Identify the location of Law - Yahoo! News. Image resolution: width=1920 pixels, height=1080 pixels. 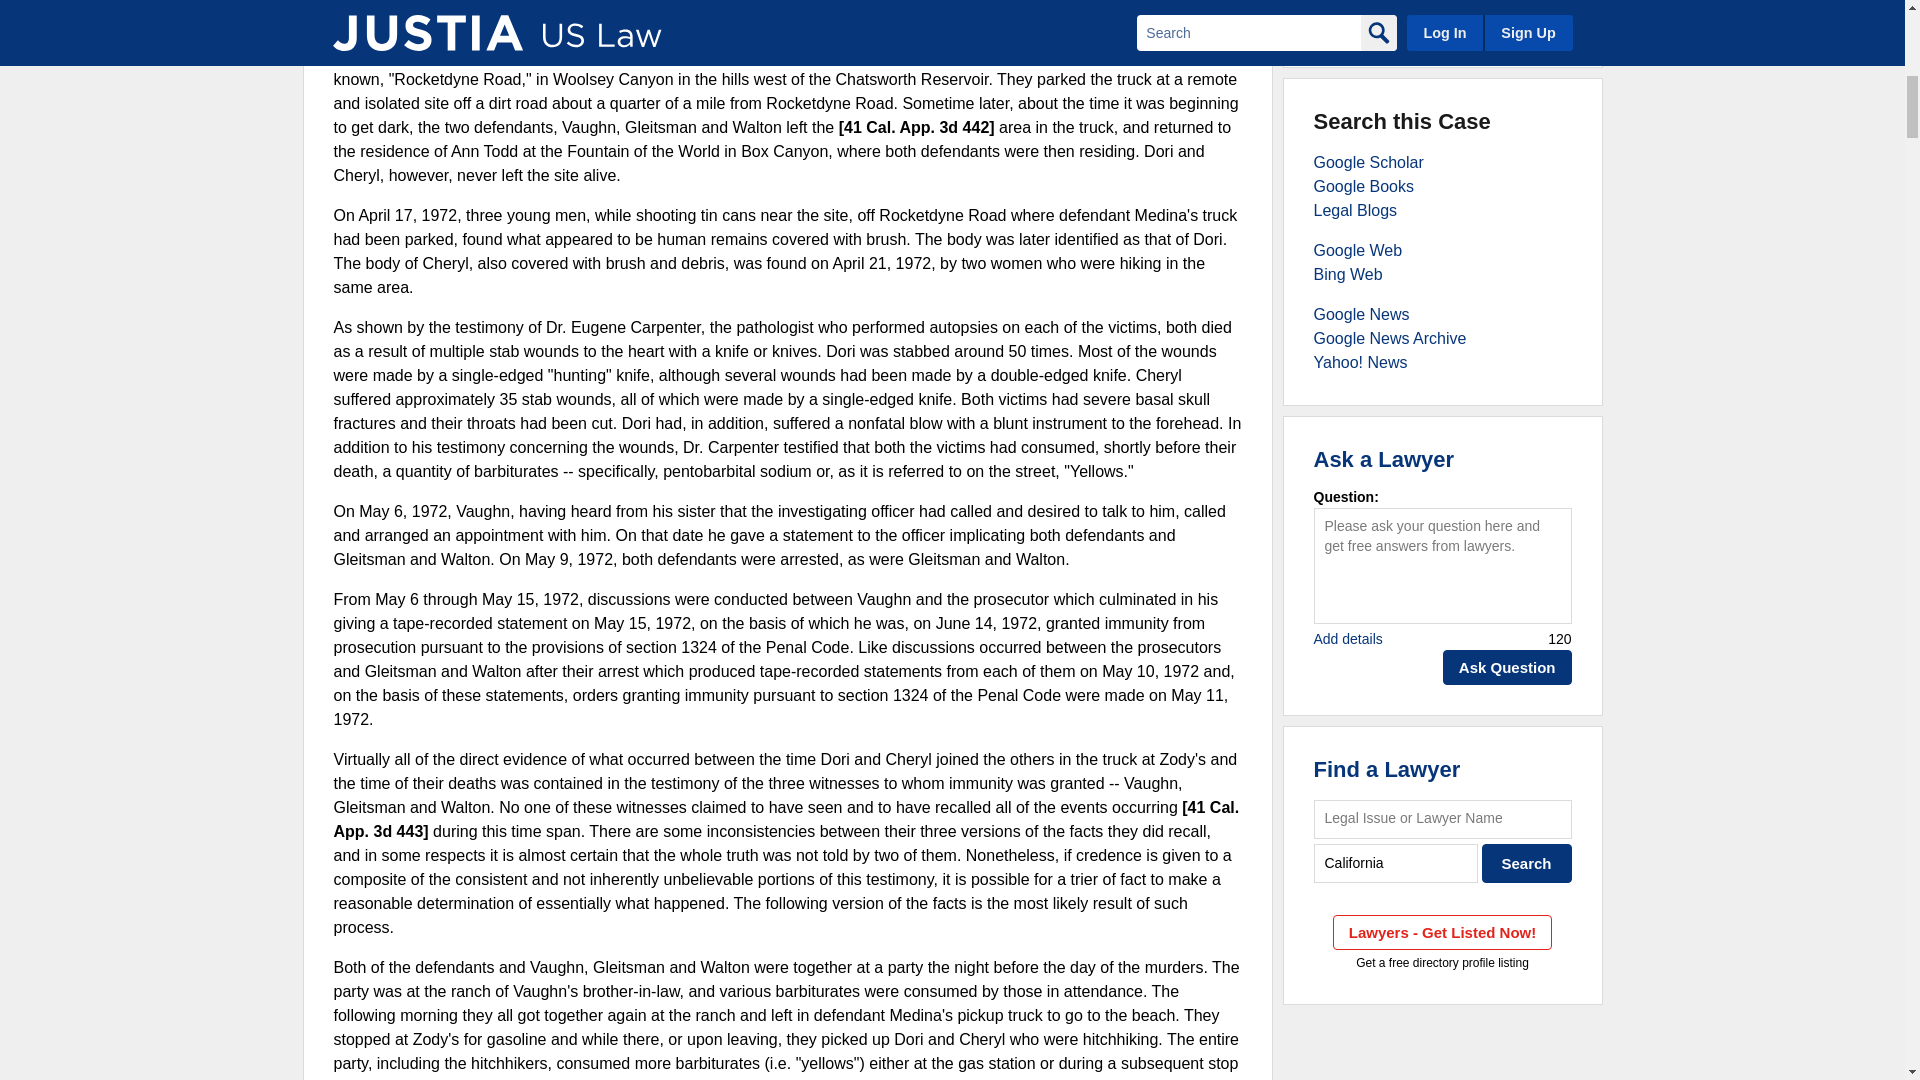
(1360, 362).